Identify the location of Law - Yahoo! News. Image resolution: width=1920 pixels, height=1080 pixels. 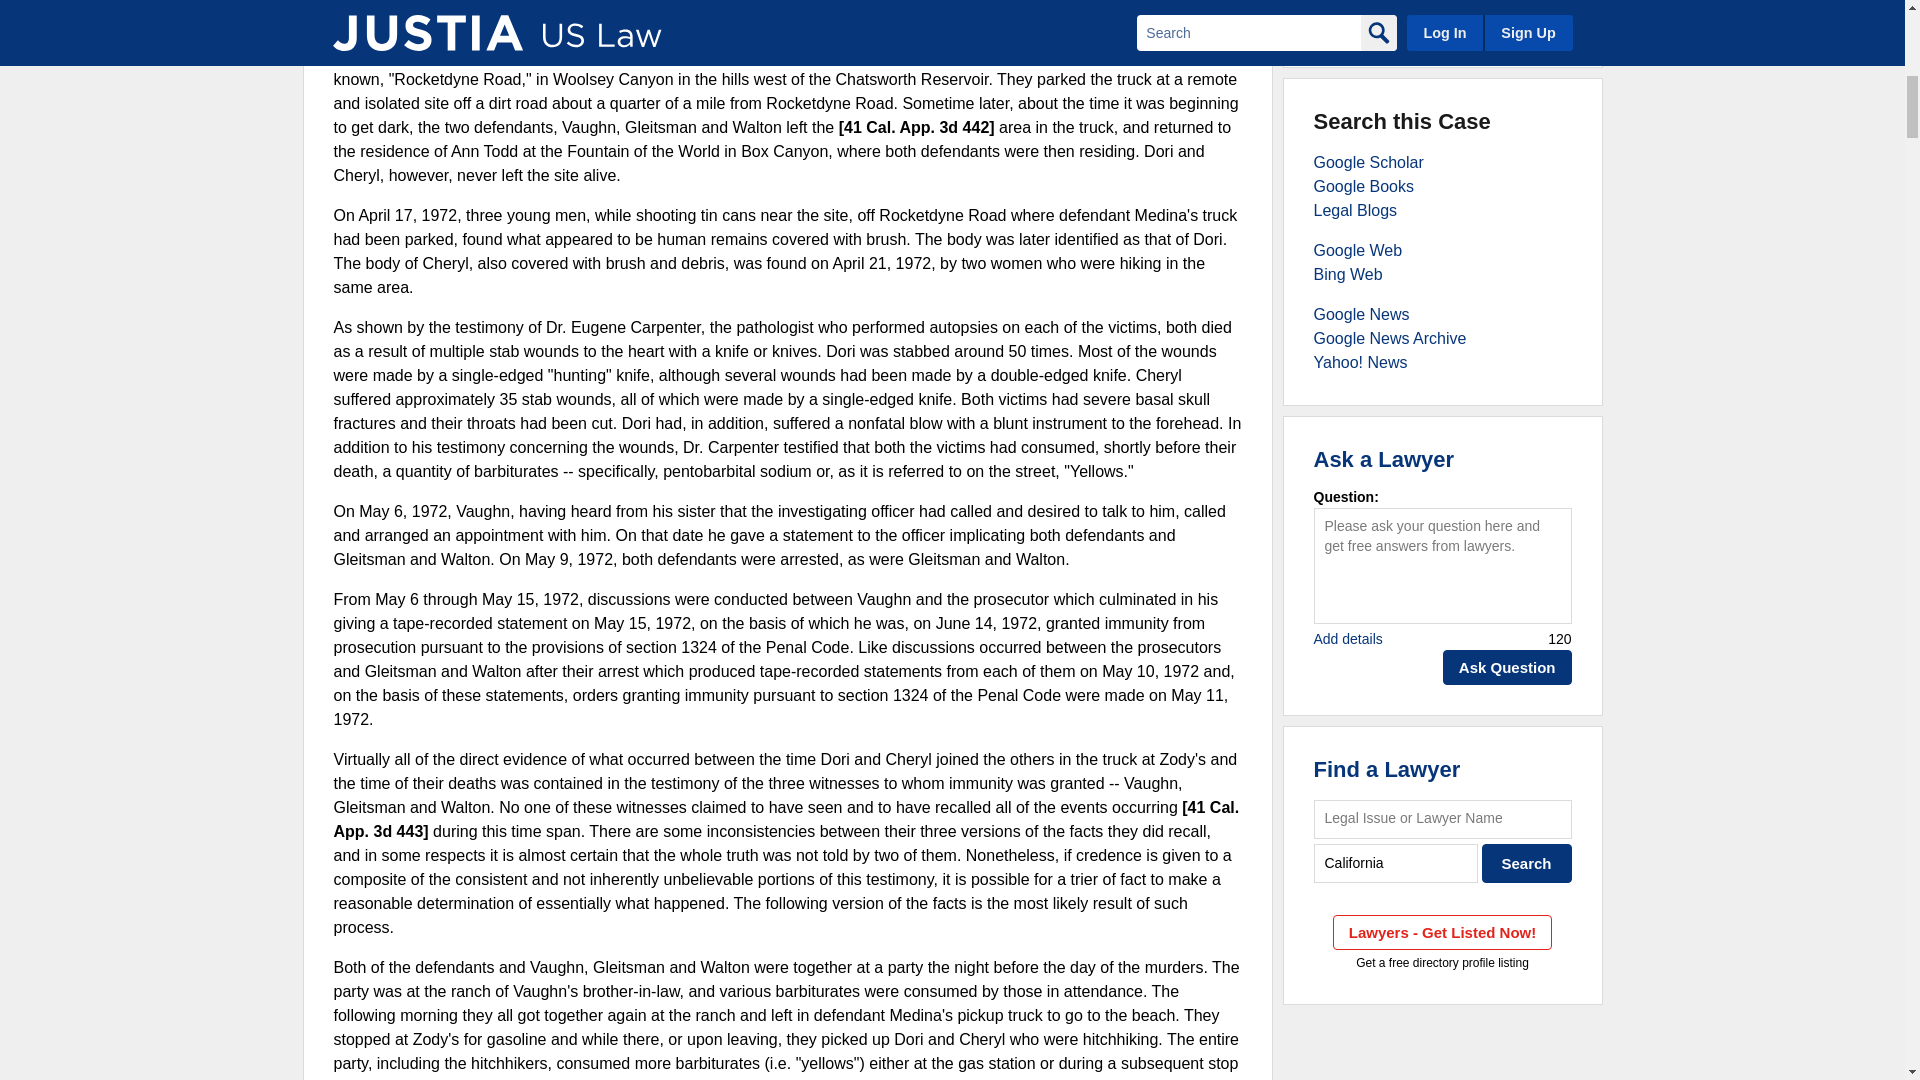
(1360, 362).